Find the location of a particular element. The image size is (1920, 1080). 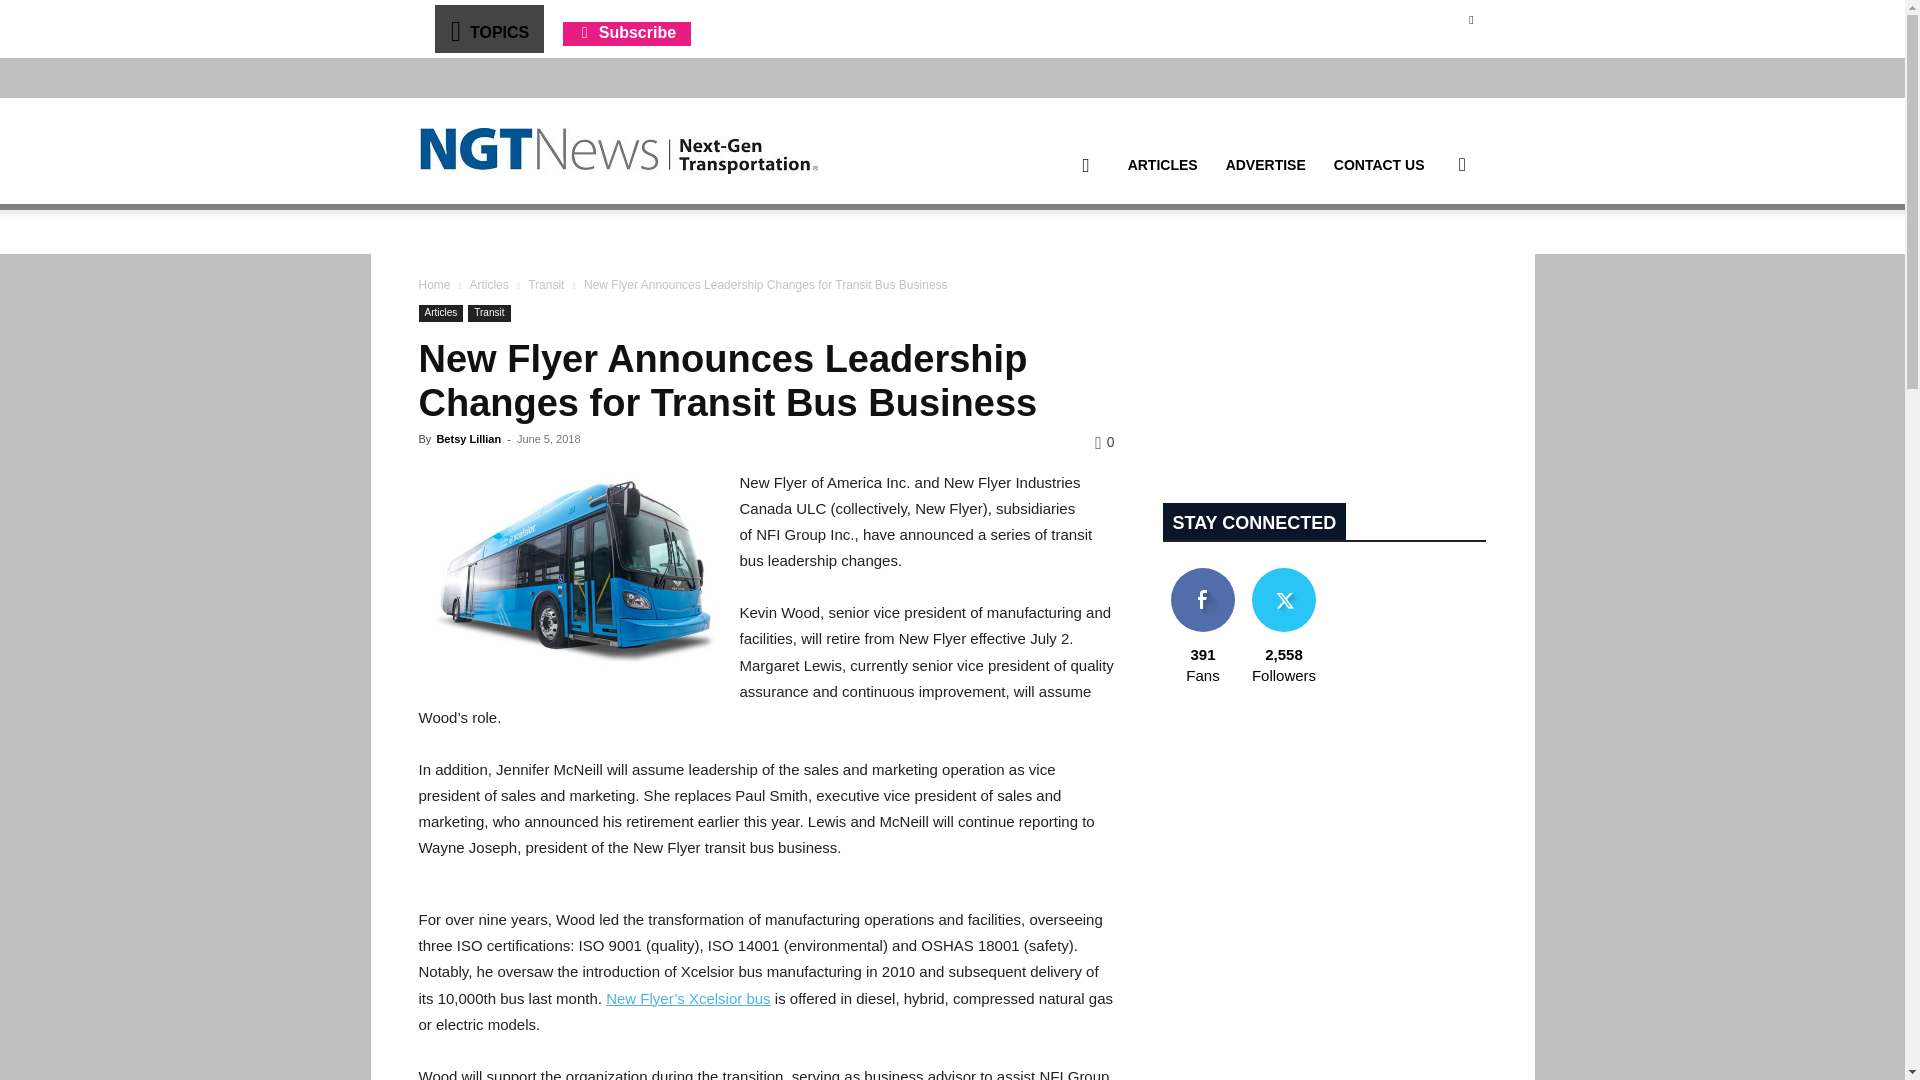

Alternative Fuel News, CNG News is located at coordinates (618, 151).